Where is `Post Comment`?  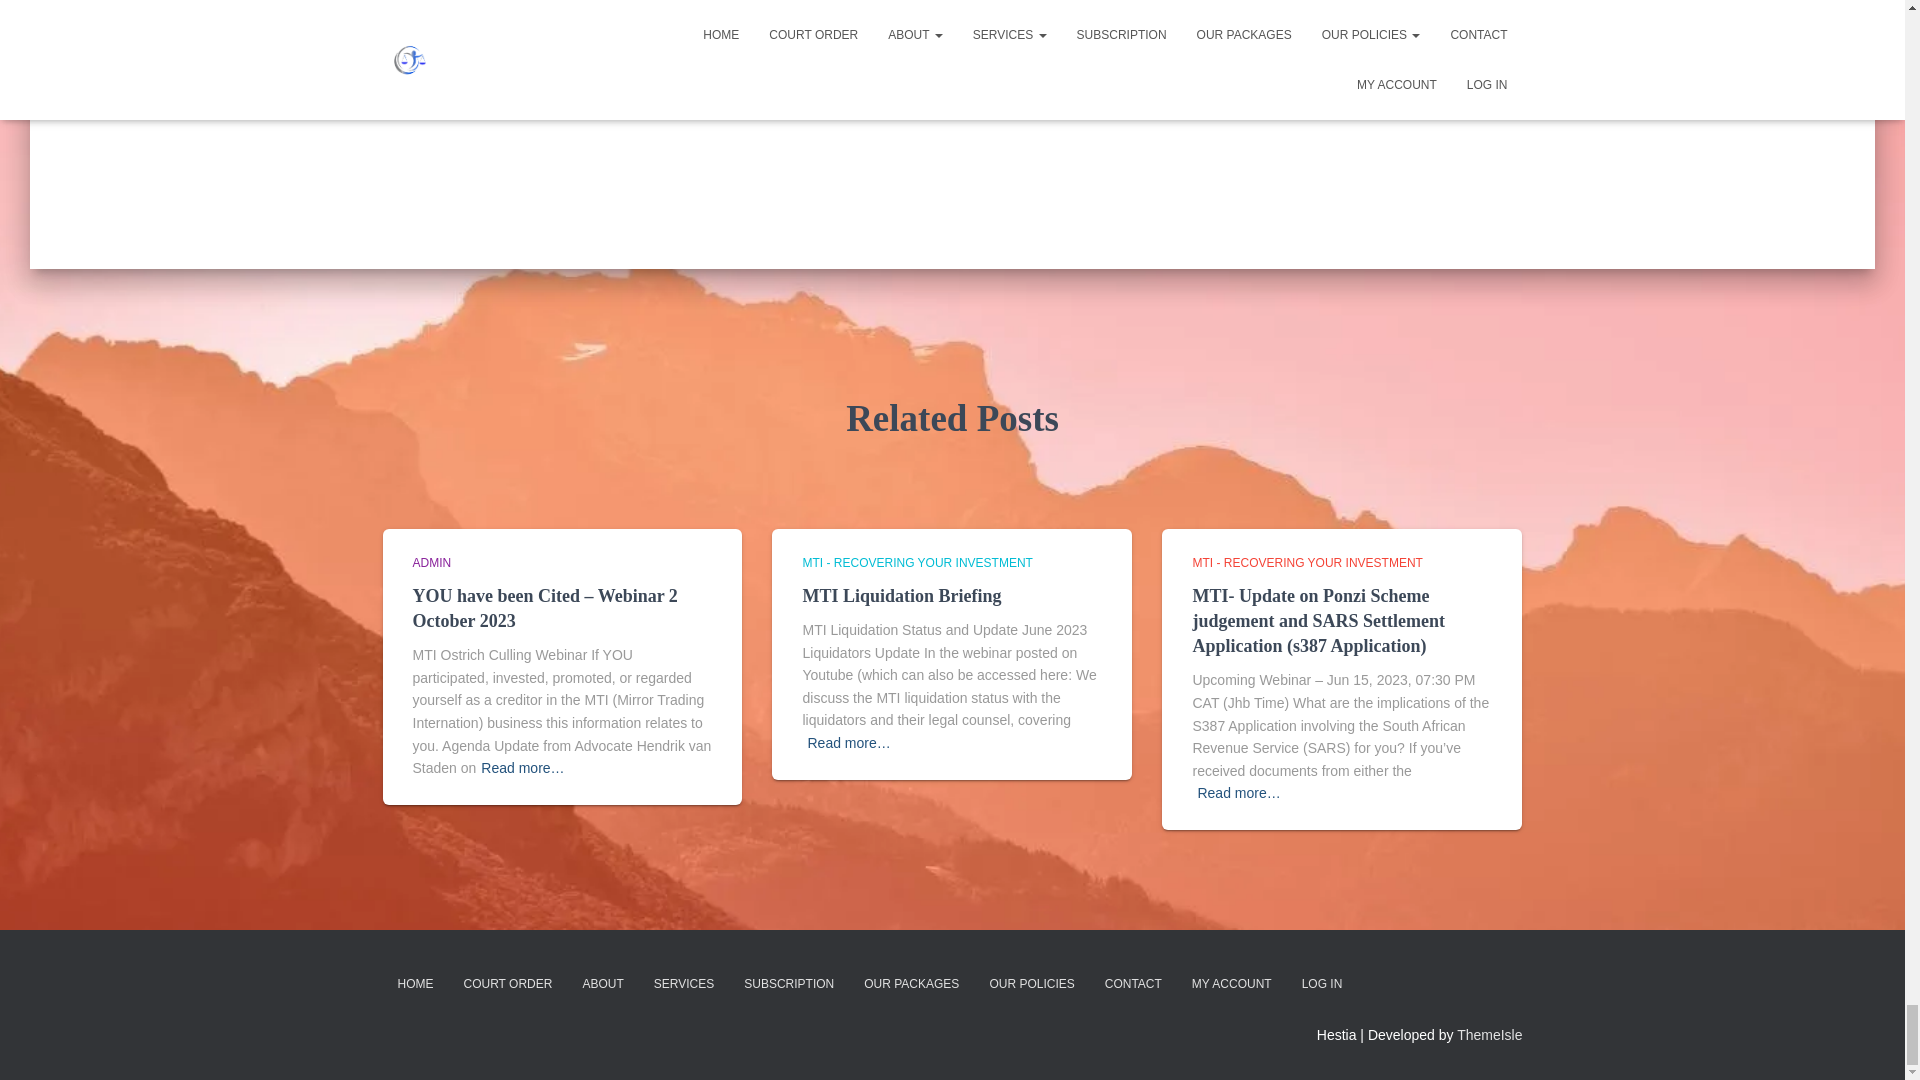 Post Comment is located at coordinates (1050, 58).